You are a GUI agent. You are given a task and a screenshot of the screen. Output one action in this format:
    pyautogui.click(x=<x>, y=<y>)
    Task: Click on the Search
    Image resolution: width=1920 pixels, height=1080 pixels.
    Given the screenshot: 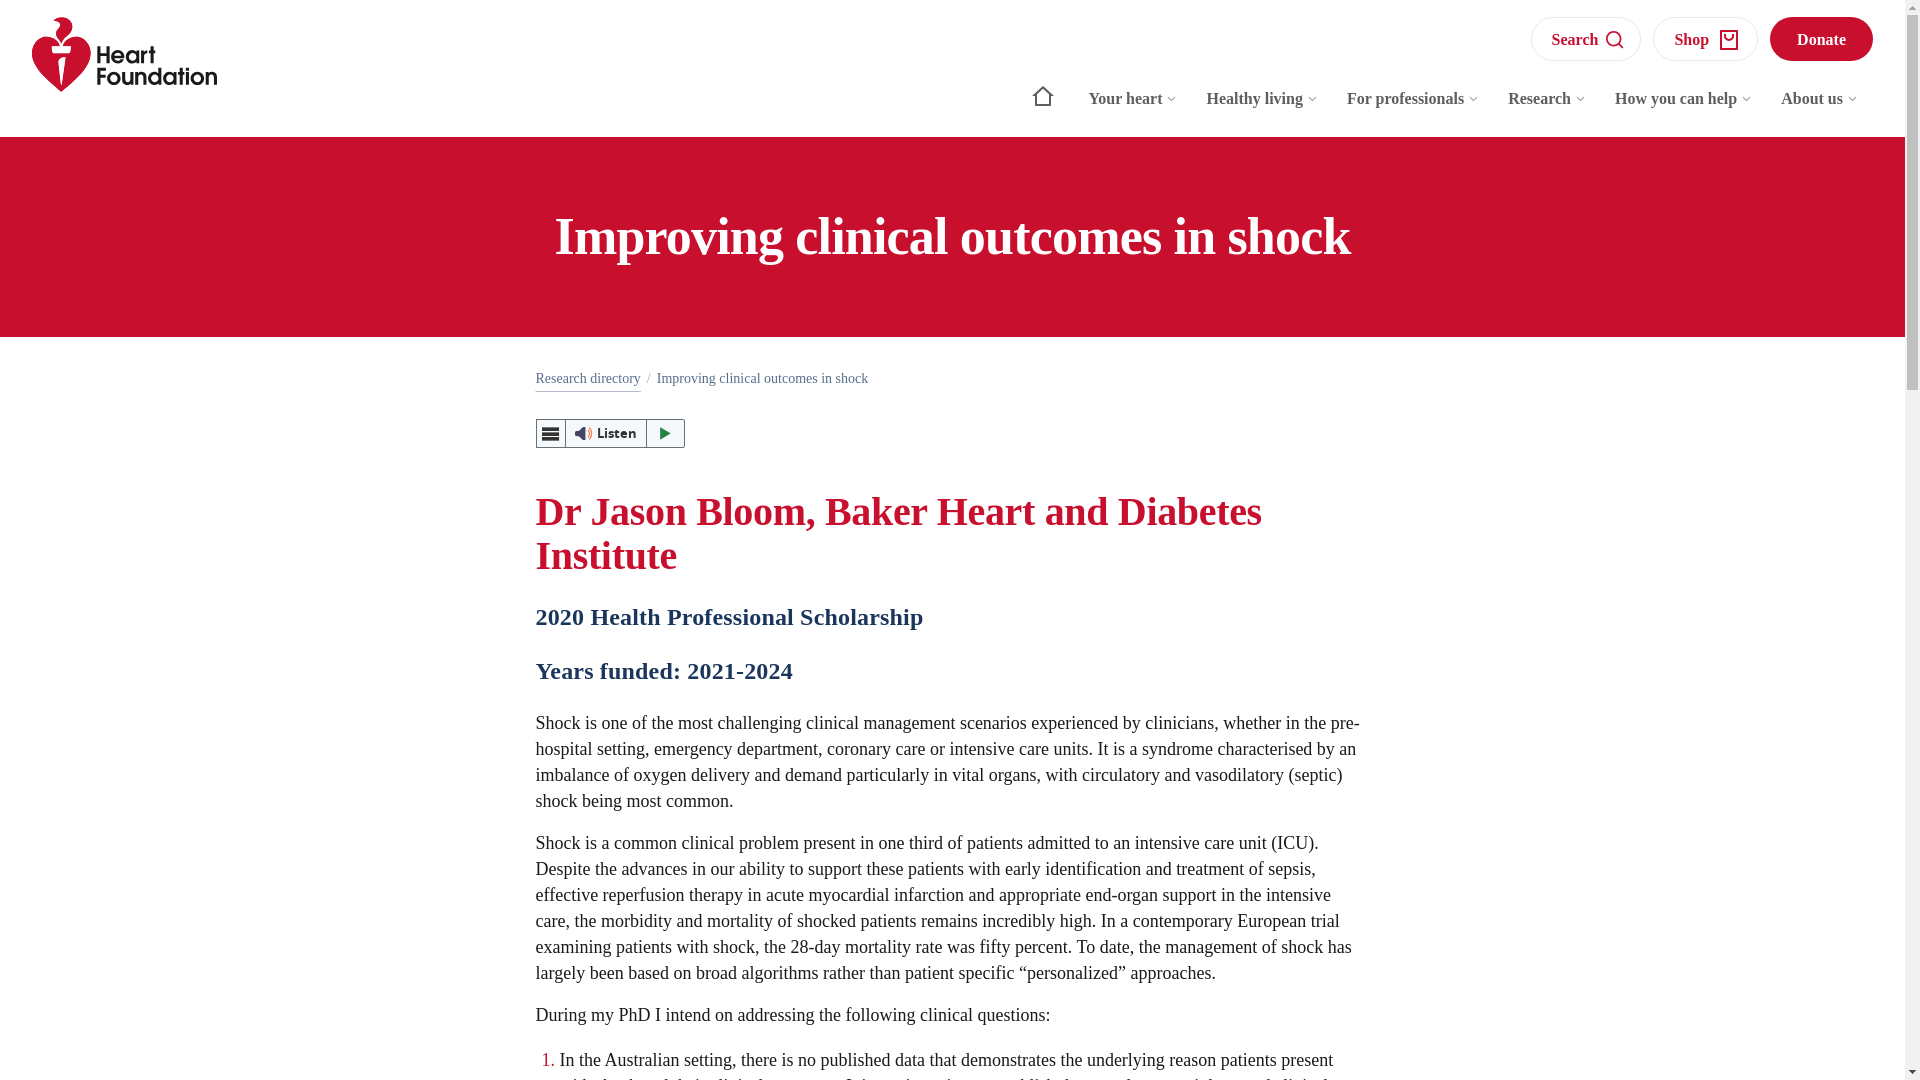 What is the action you would take?
    pyautogui.click(x=1586, y=38)
    